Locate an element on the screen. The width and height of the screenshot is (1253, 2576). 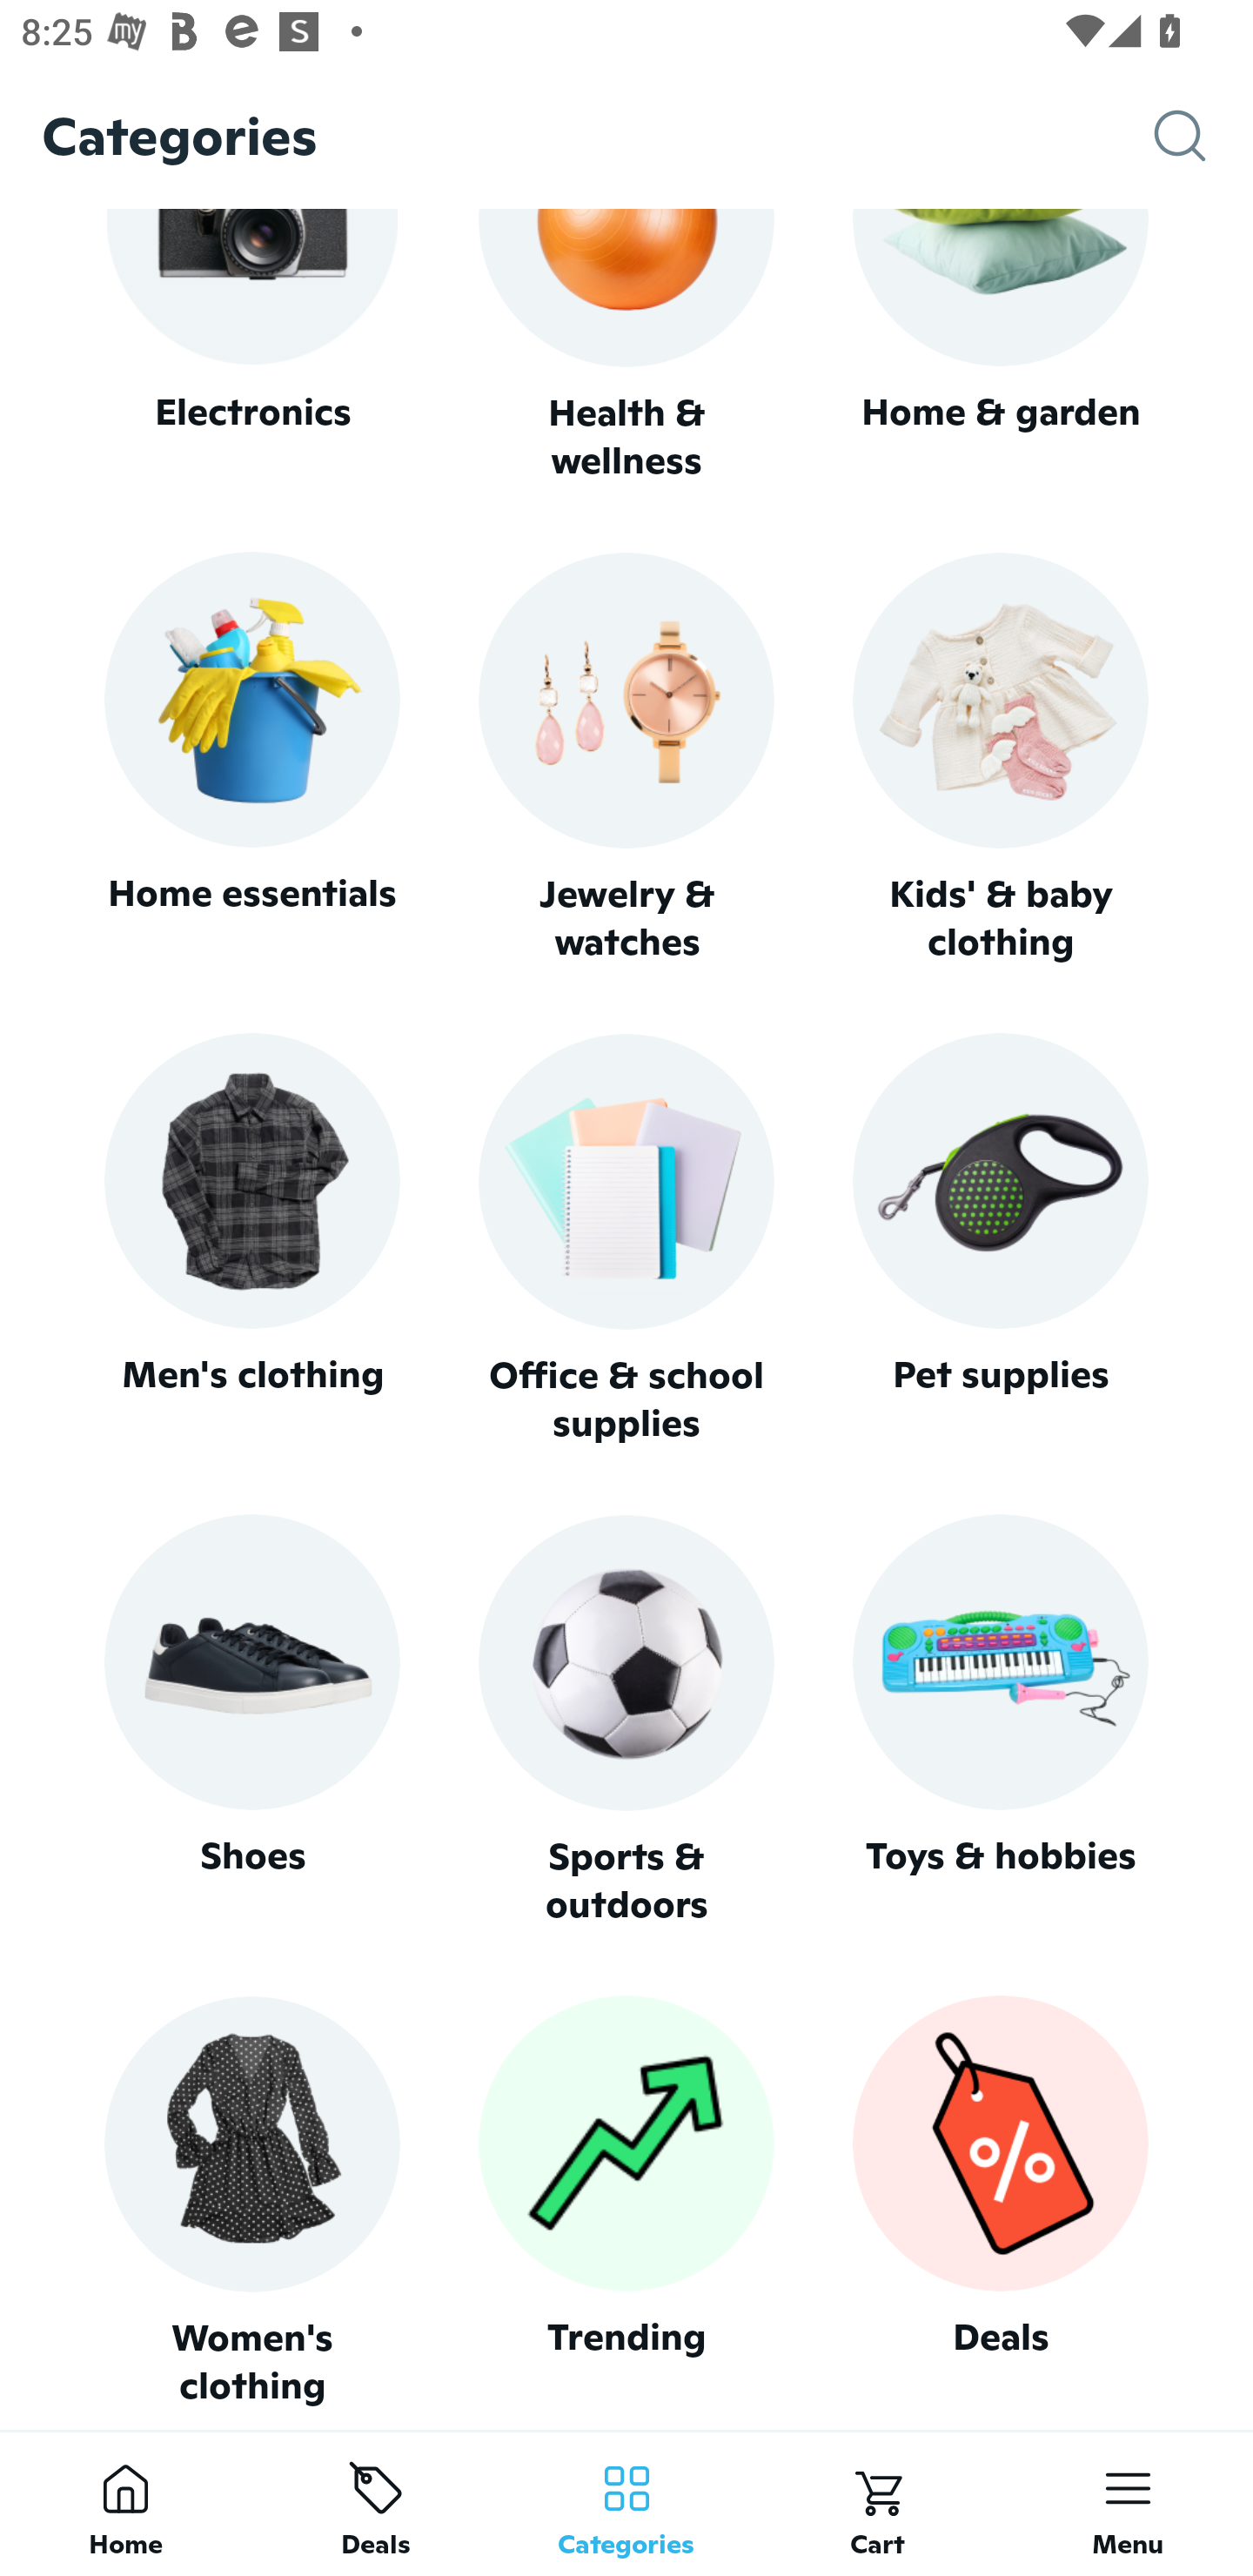
Men's clothing is located at coordinates (251, 1238).